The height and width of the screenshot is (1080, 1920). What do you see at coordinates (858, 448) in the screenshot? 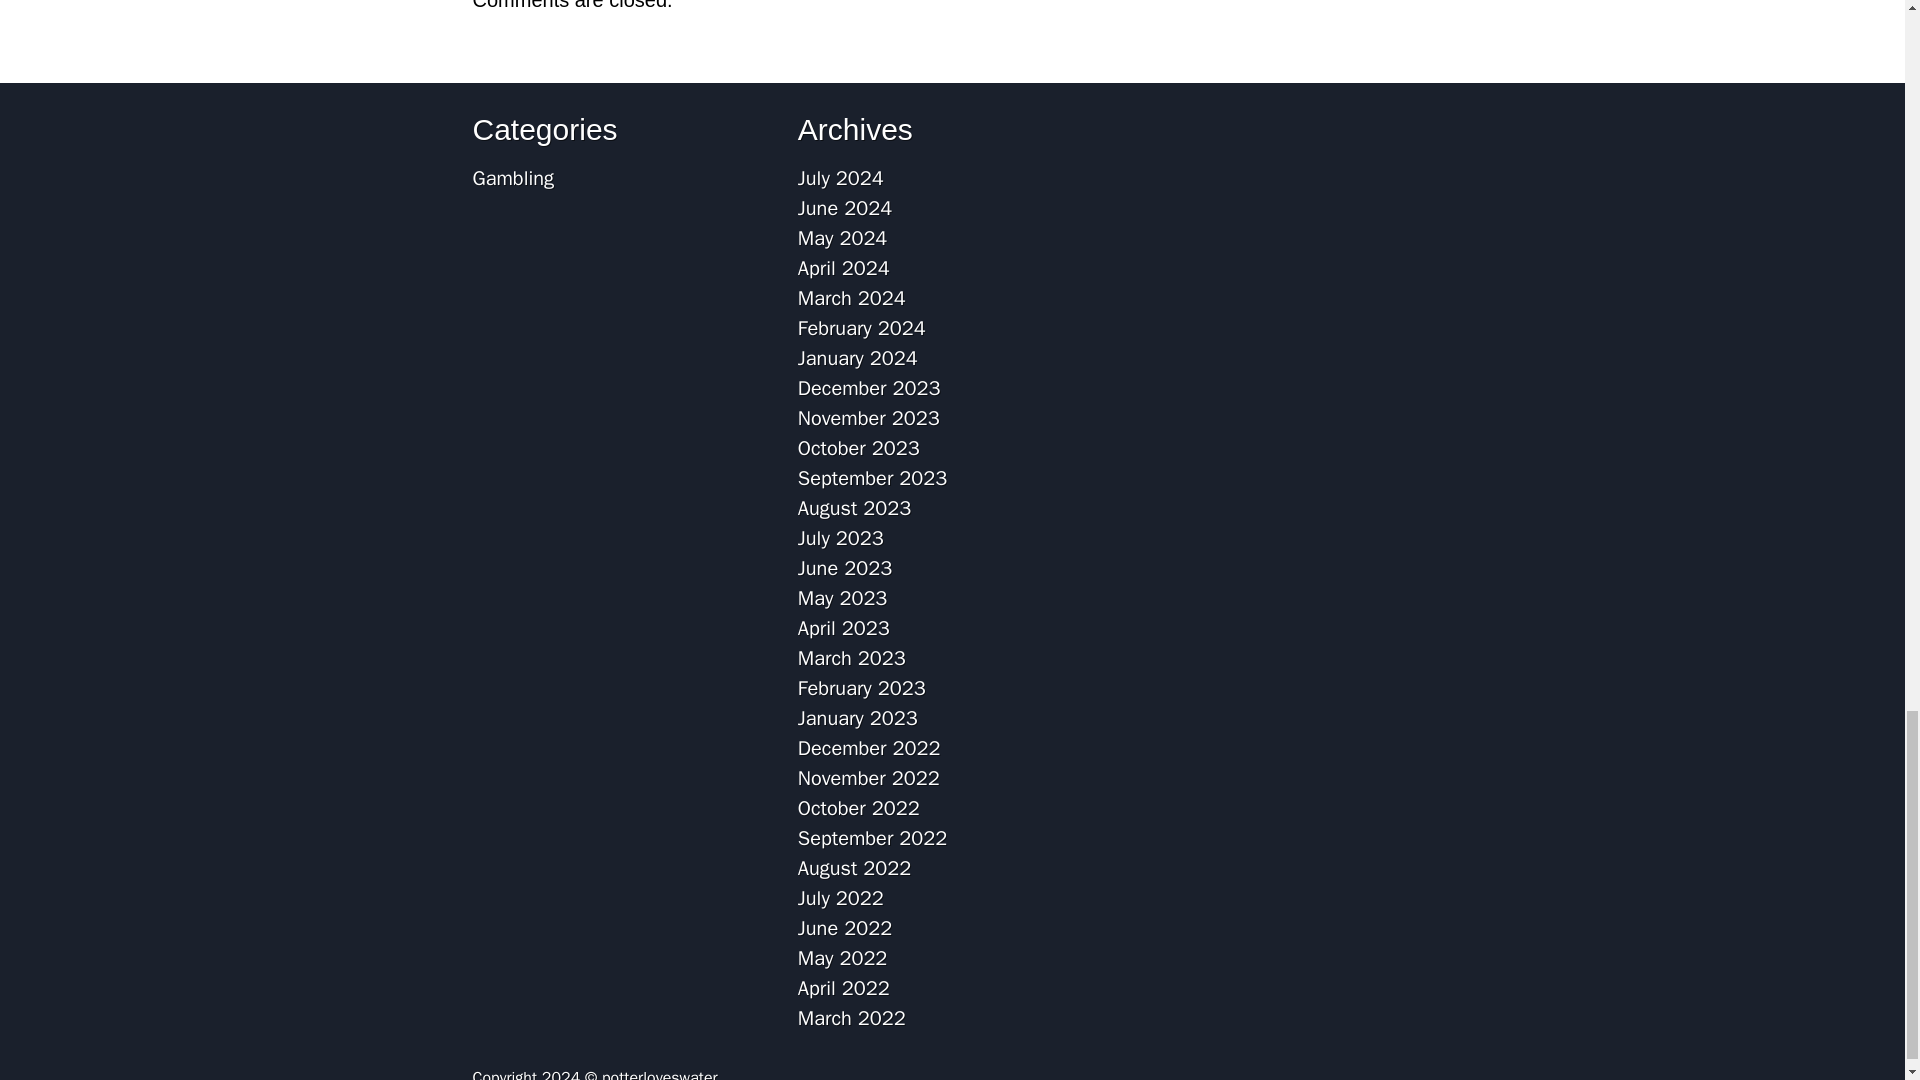
I see `October 2023` at bounding box center [858, 448].